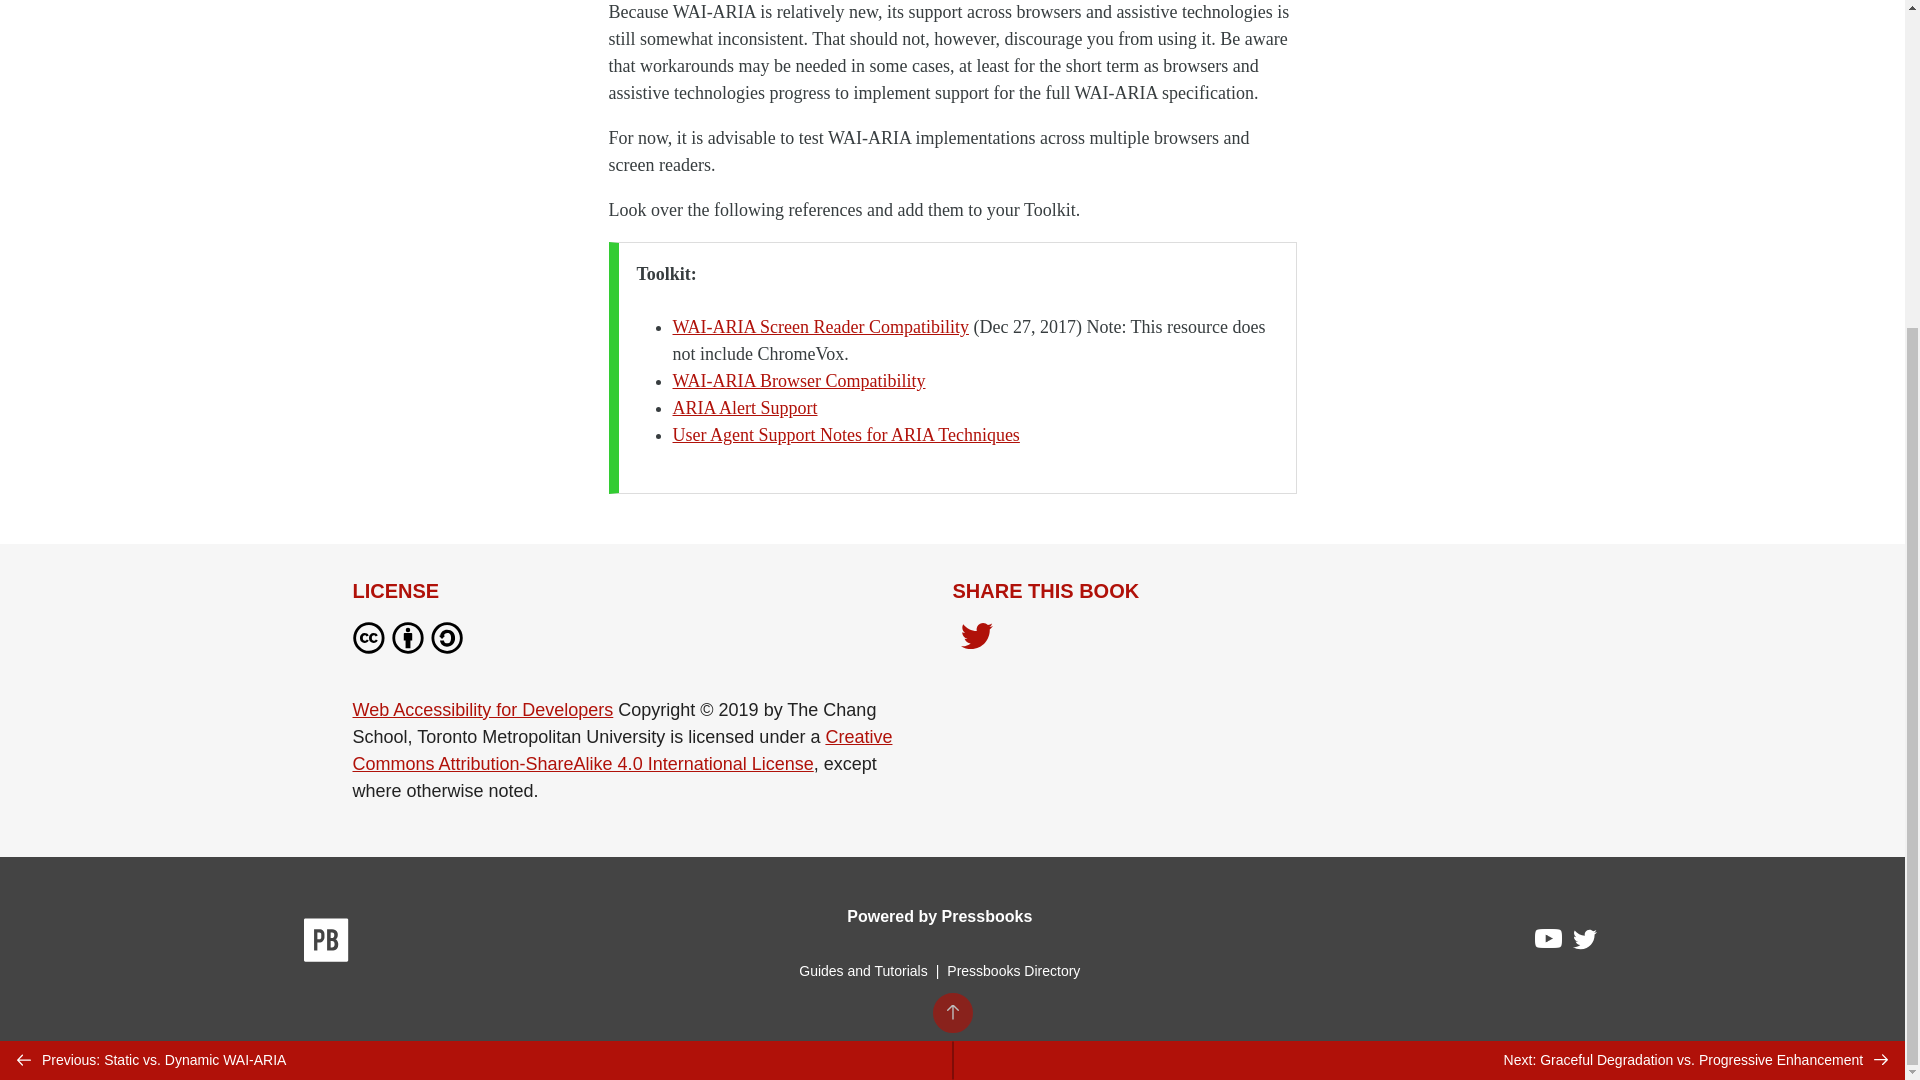 The width and height of the screenshot is (1920, 1080). What do you see at coordinates (1013, 970) in the screenshot?
I see `Pressbooks Directory` at bounding box center [1013, 970].